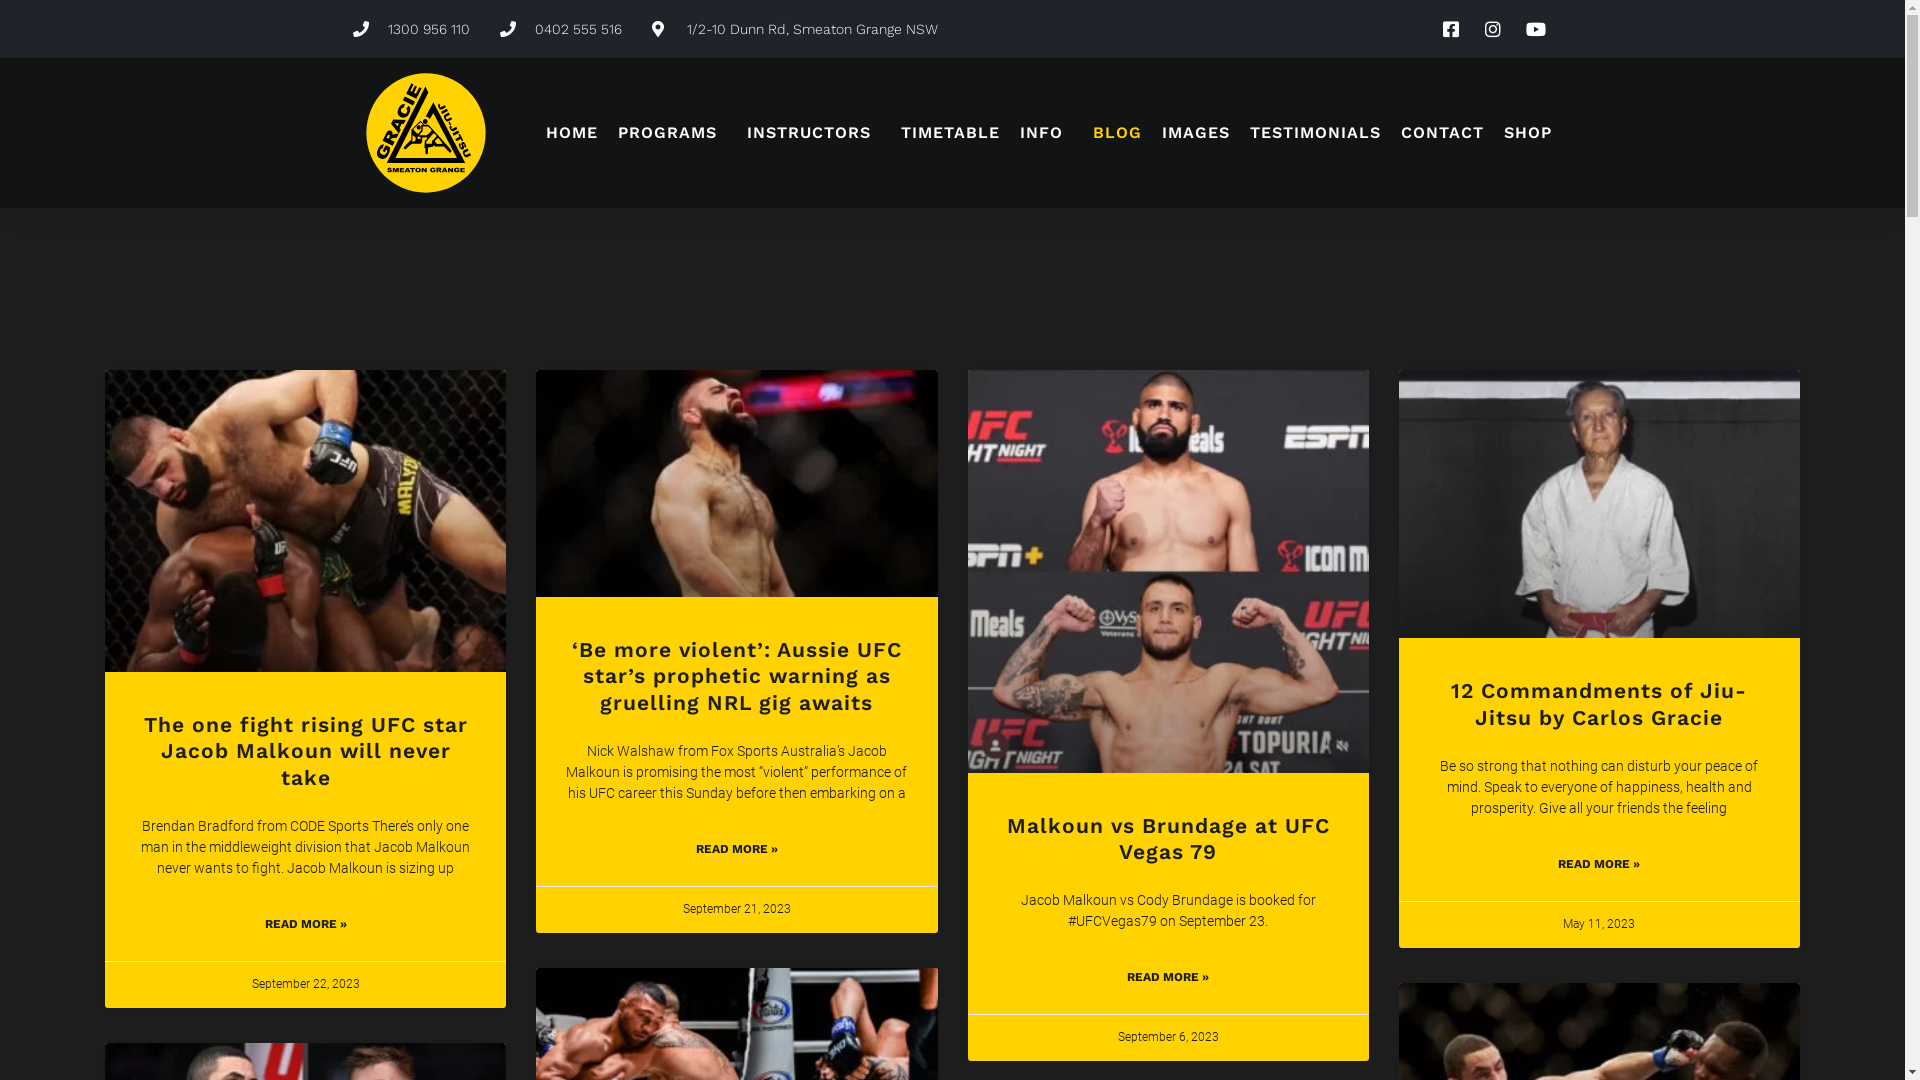  I want to click on 12 Commandments of Jiu-Jitsu by Carlos Gracie, so click(1599, 704).